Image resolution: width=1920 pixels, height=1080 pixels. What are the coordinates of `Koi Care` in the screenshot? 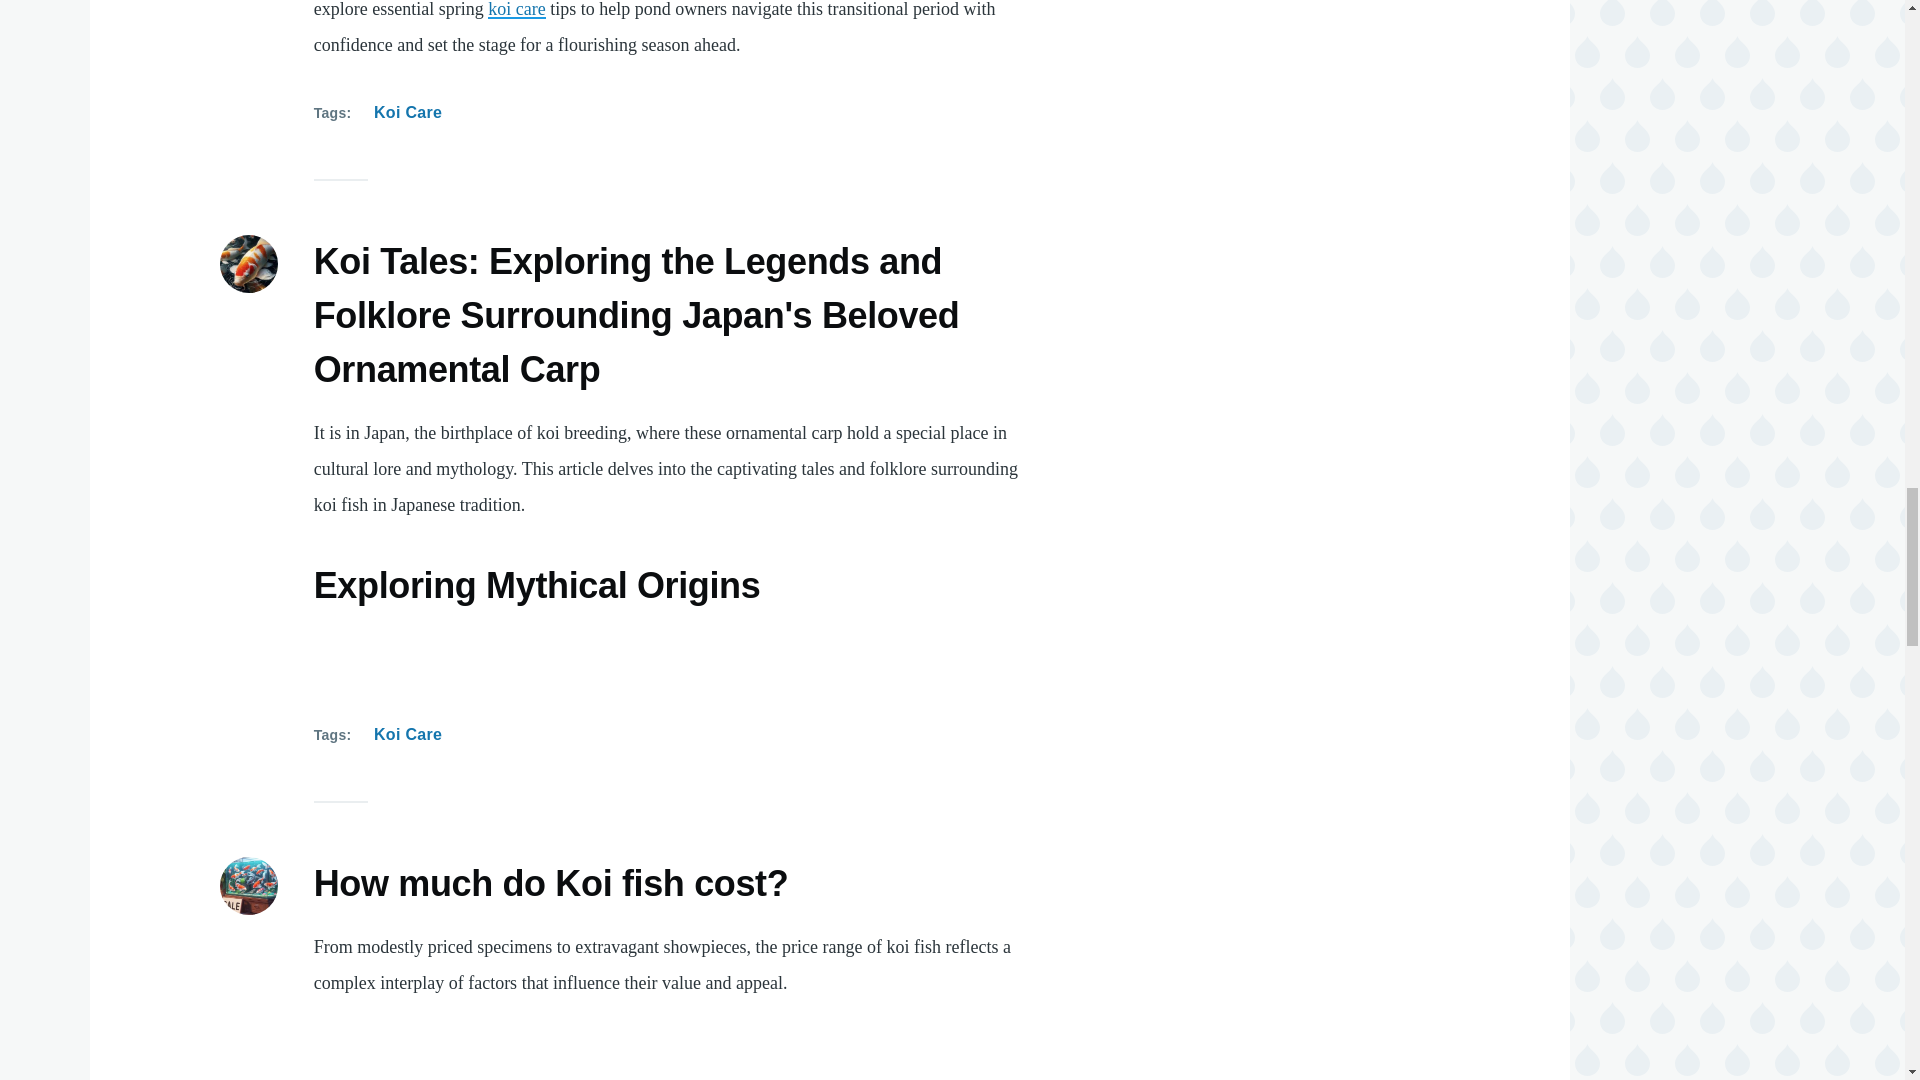 It's located at (408, 113).